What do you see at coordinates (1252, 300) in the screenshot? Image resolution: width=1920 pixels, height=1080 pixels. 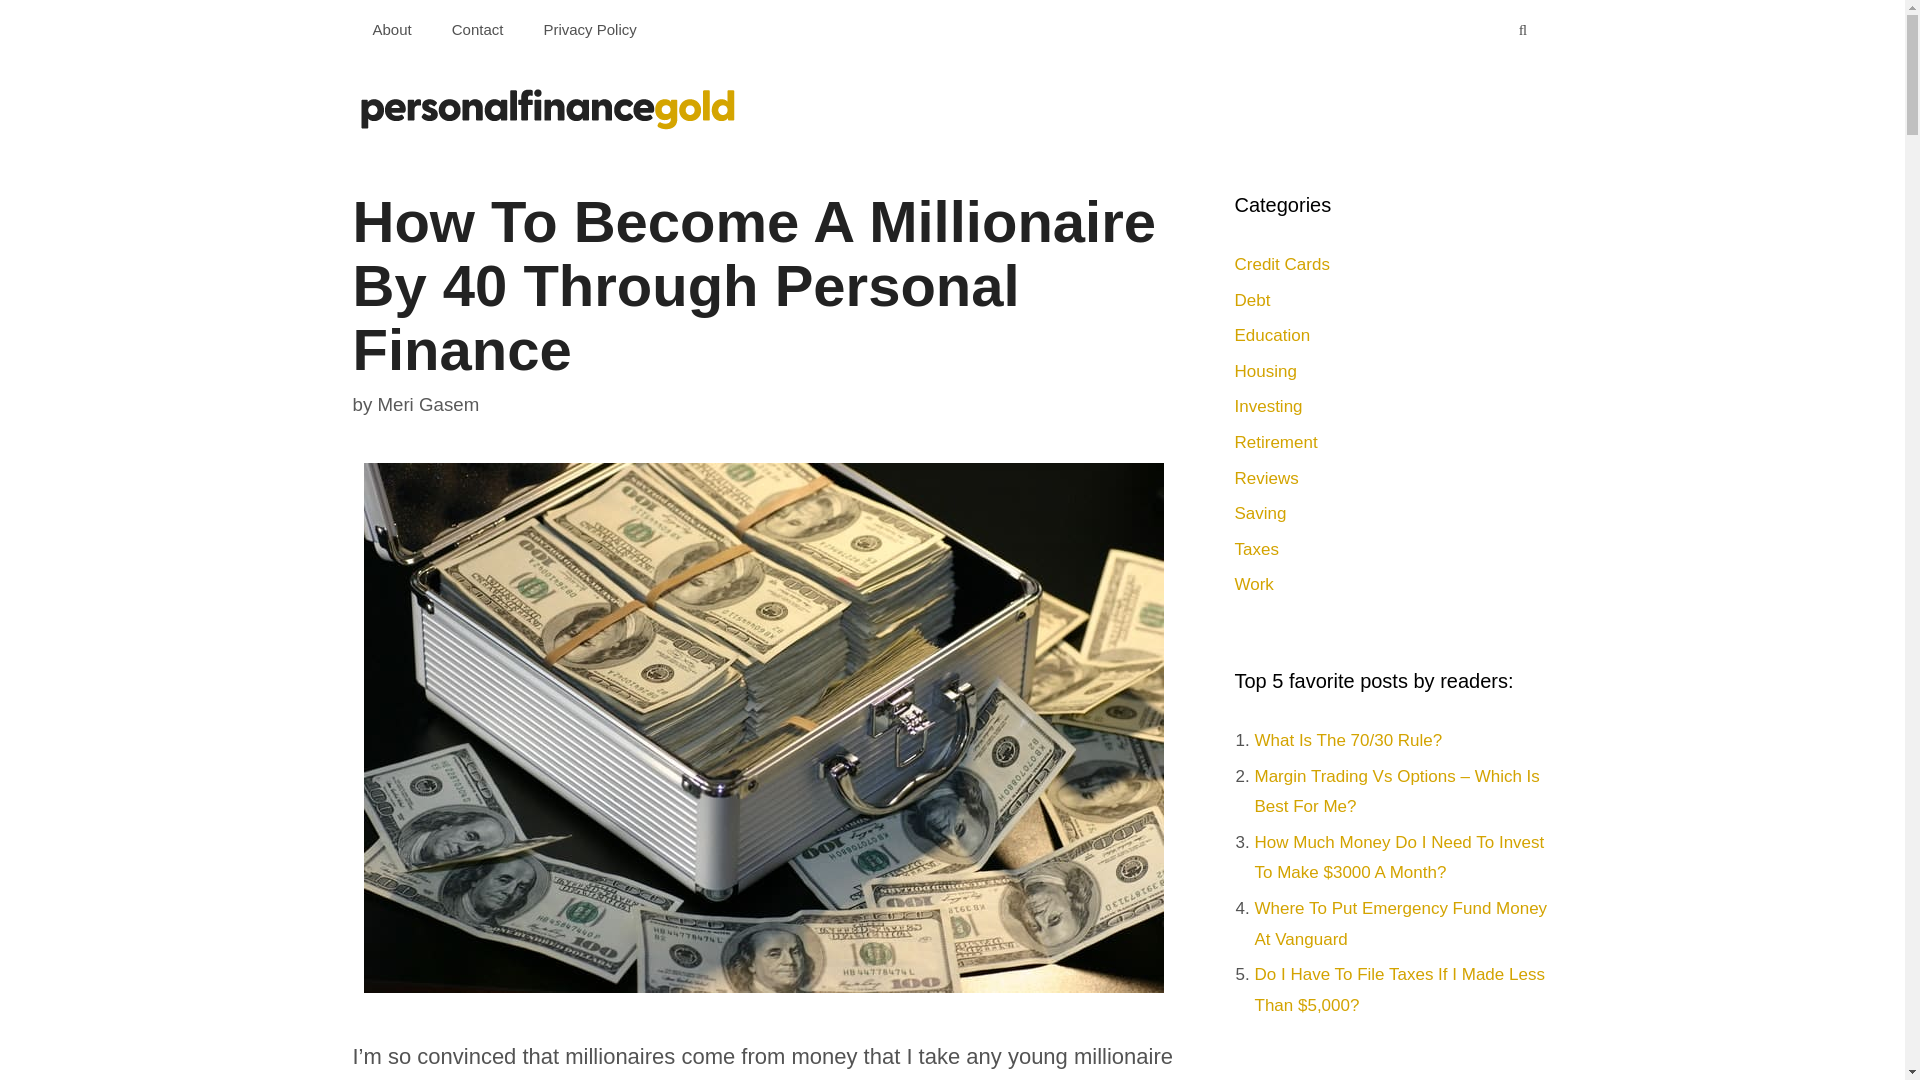 I see `Debt` at bounding box center [1252, 300].